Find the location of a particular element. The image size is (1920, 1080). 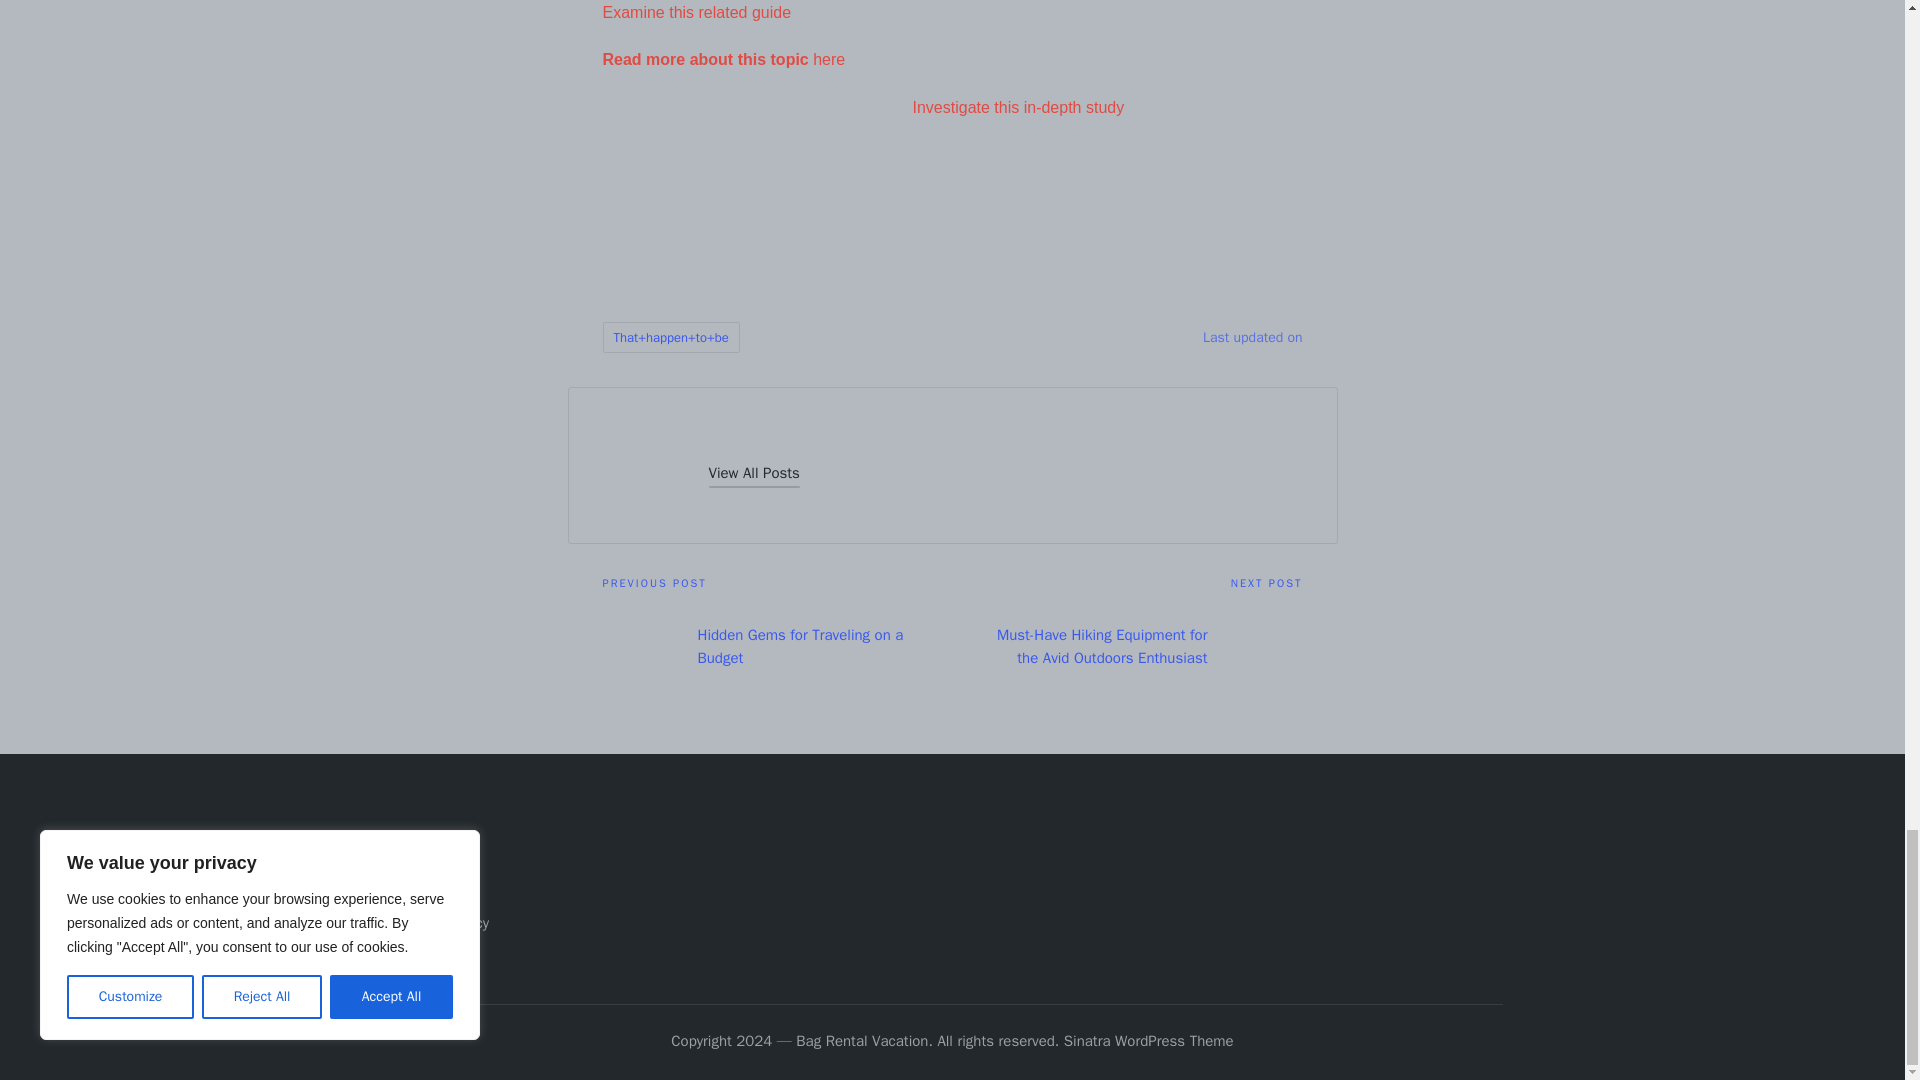

Privacy Policy is located at coordinates (445, 922).